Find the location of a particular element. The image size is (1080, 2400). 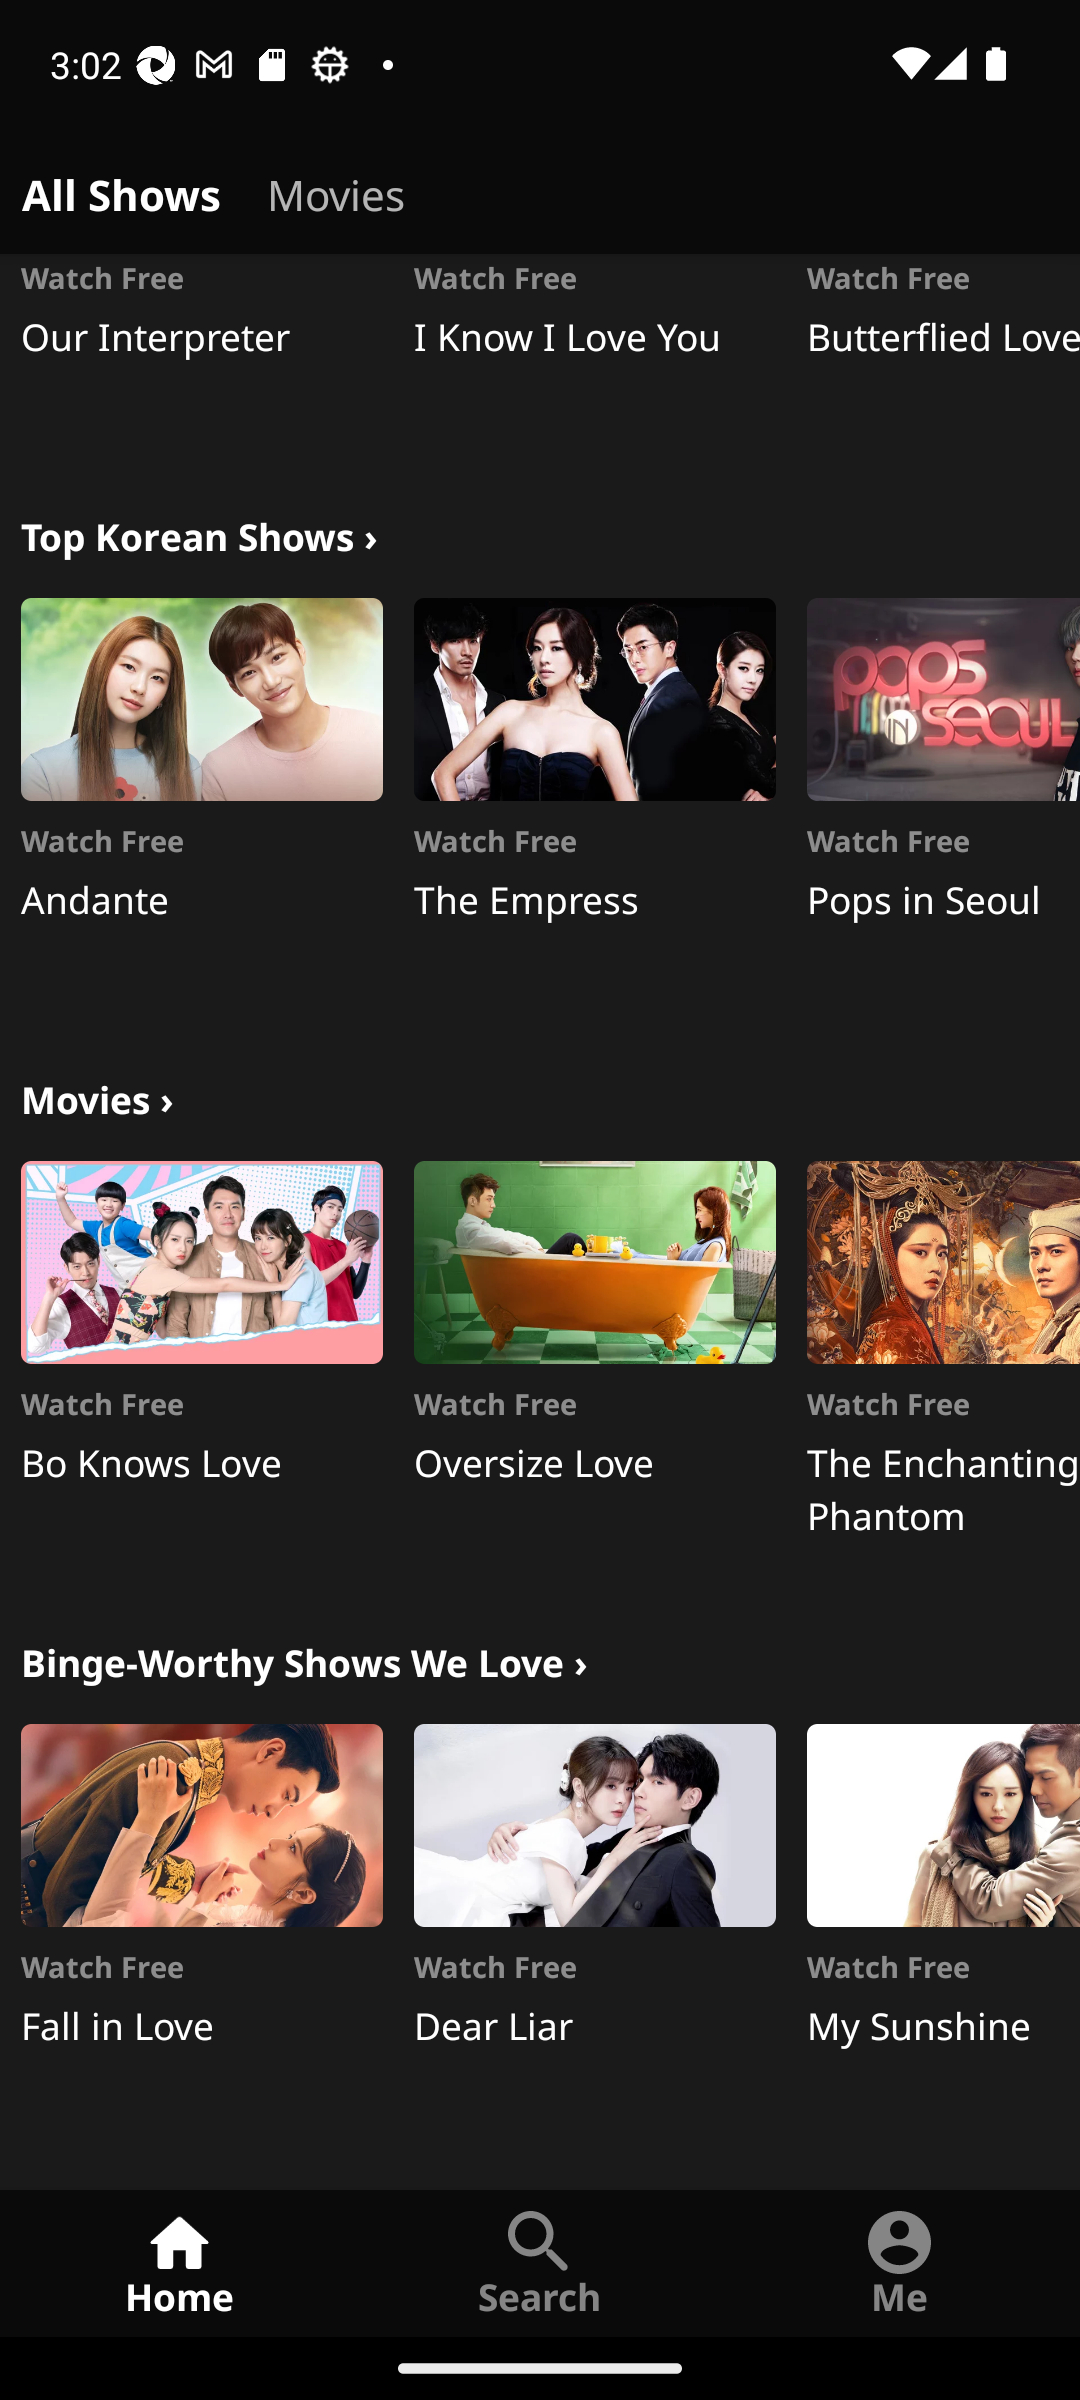

resource_cell Watch Free Our Interpreter is located at coordinates (202, 356).